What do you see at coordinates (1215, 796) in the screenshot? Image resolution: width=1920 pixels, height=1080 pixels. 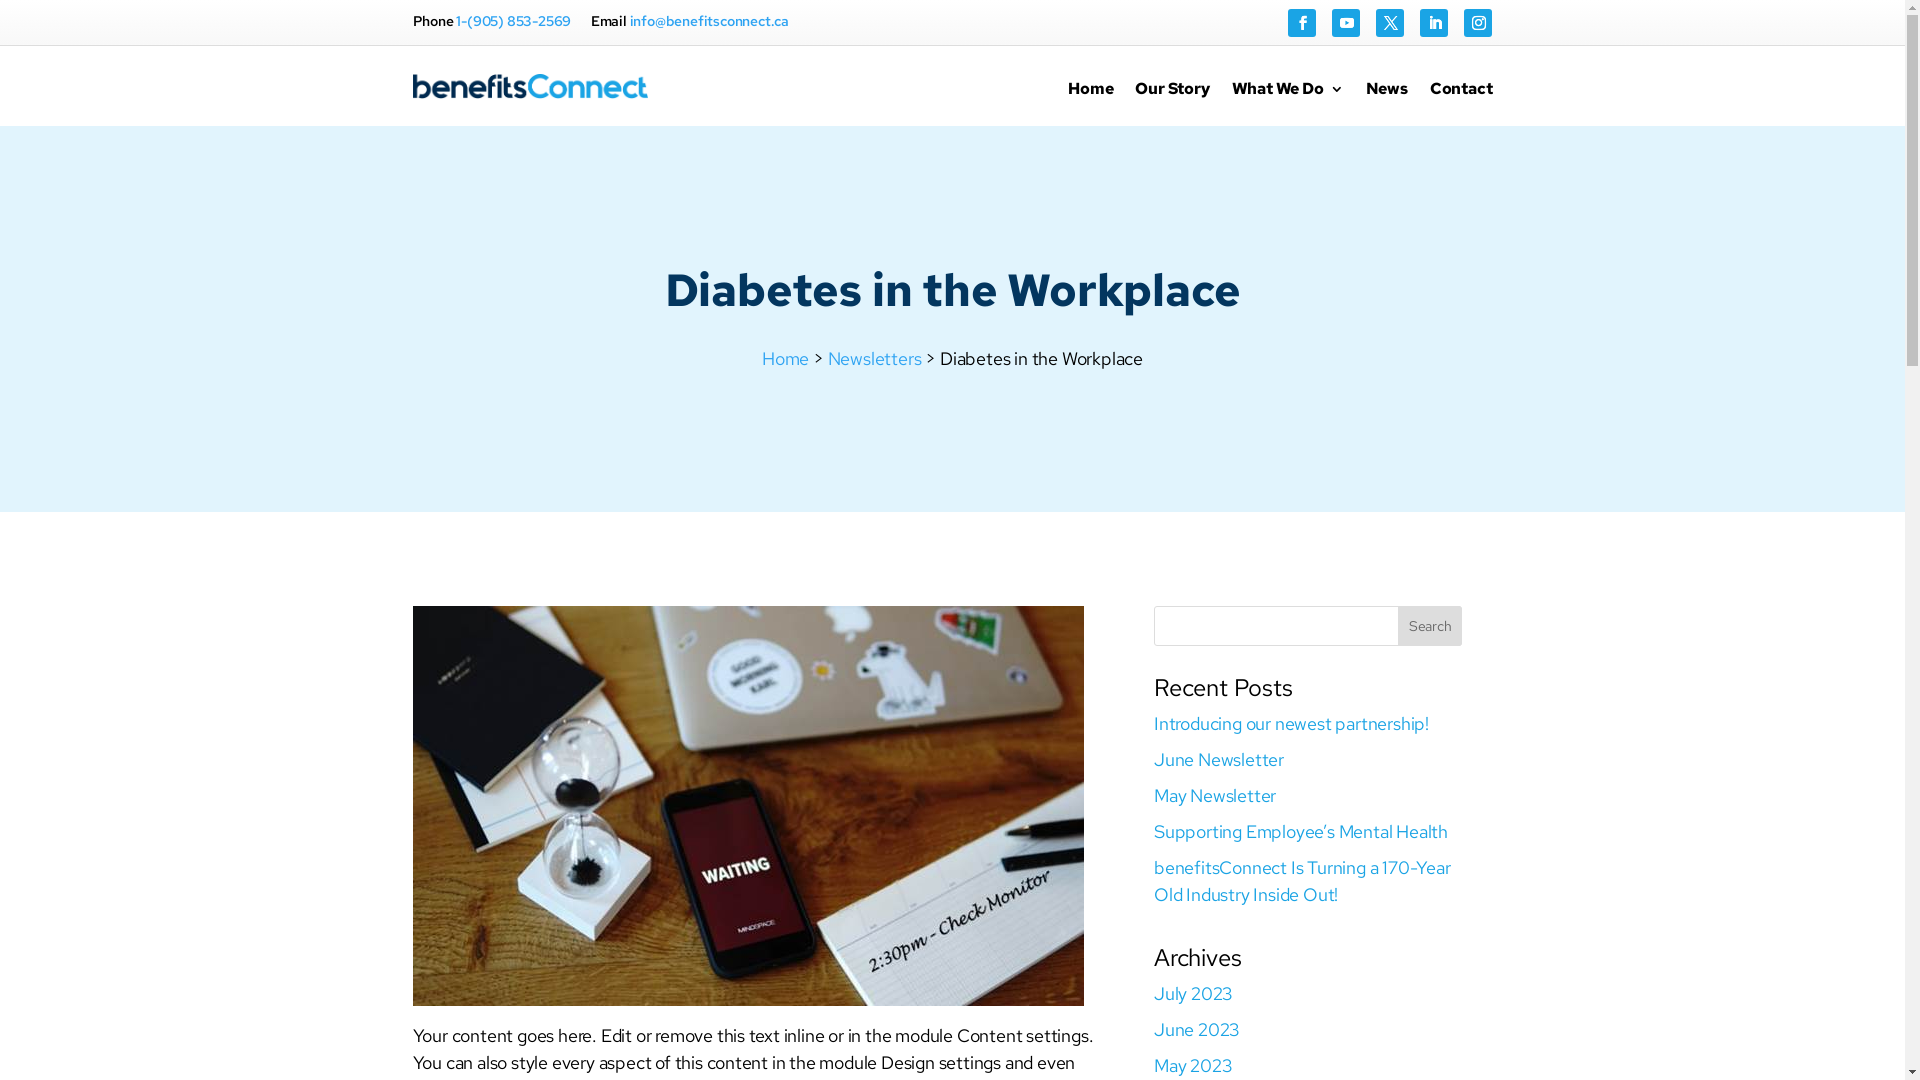 I see `May Newsletter` at bounding box center [1215, 796].